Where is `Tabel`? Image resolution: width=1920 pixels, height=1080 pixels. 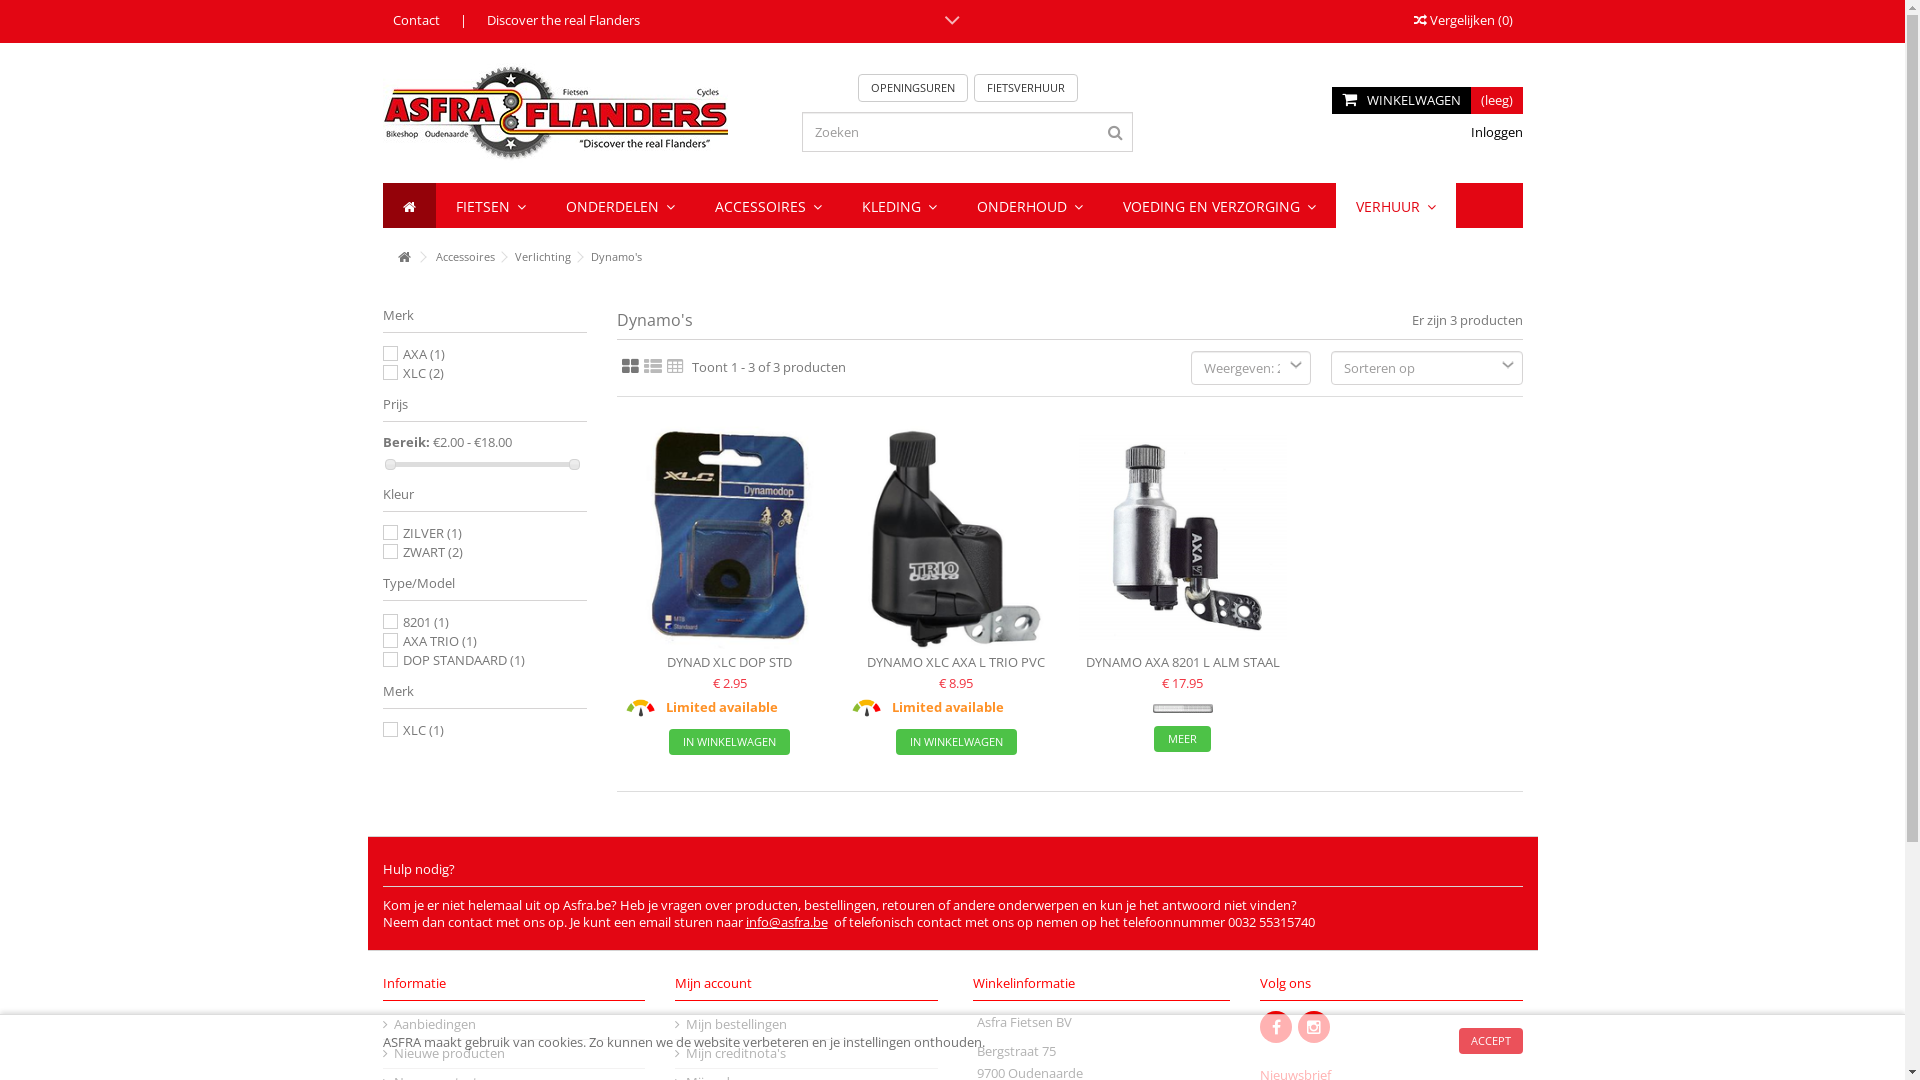 Tabel is located at coordinates (674, 367).